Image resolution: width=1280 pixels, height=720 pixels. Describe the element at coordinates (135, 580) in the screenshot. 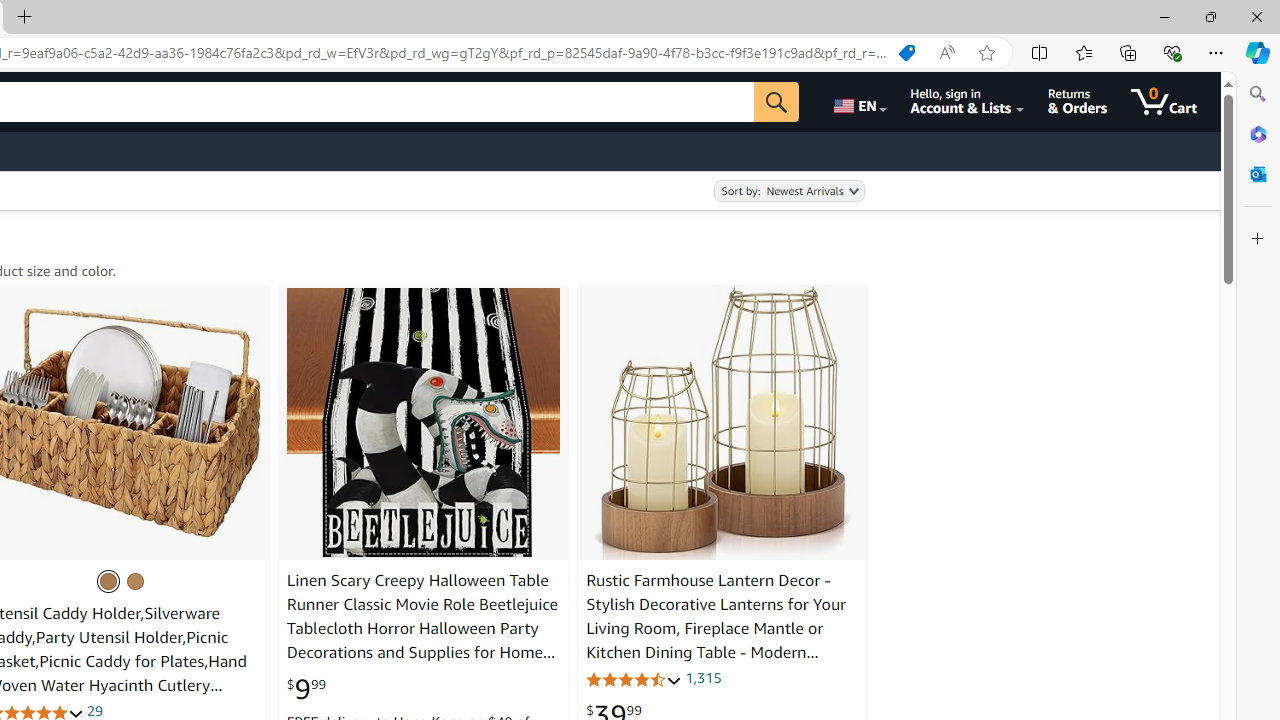

I see `Natural` at that location.